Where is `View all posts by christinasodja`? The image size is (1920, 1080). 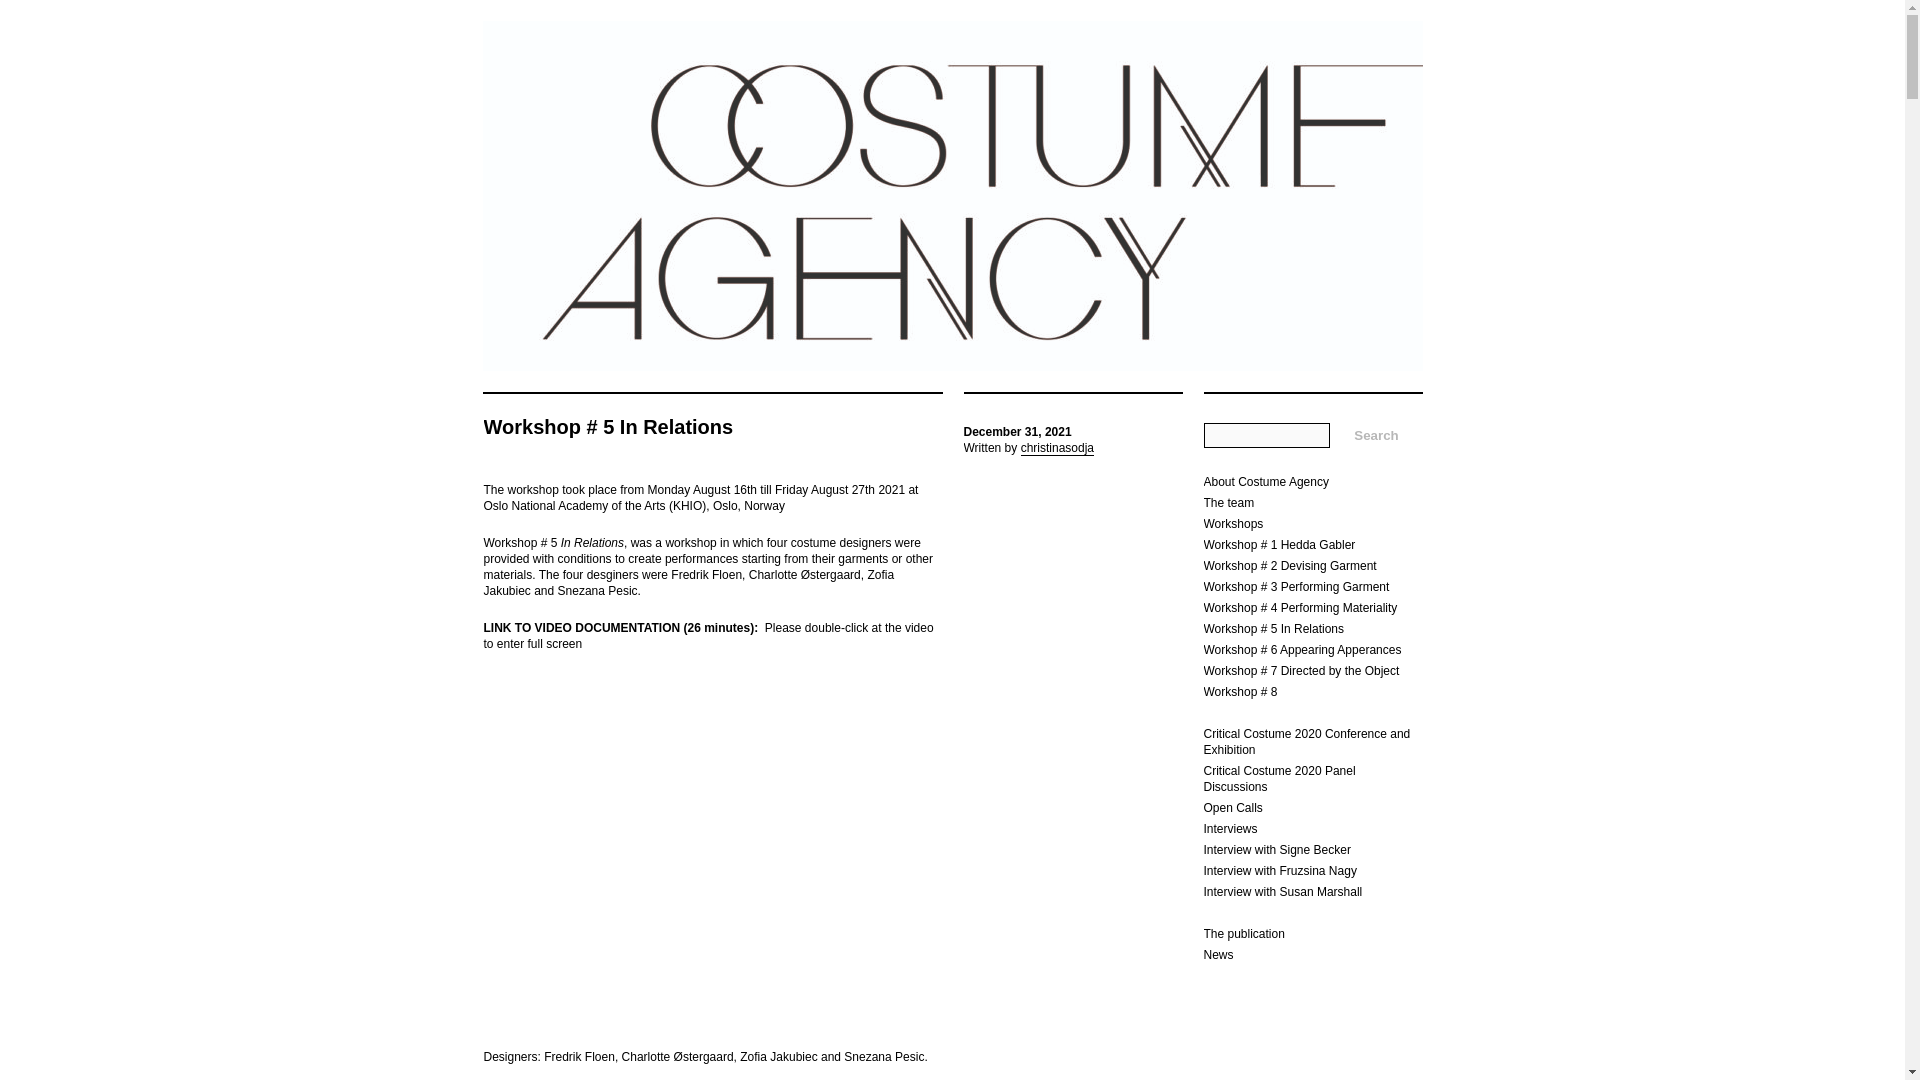
View all posts by christinasodja is located at coordinates (1058, 448).